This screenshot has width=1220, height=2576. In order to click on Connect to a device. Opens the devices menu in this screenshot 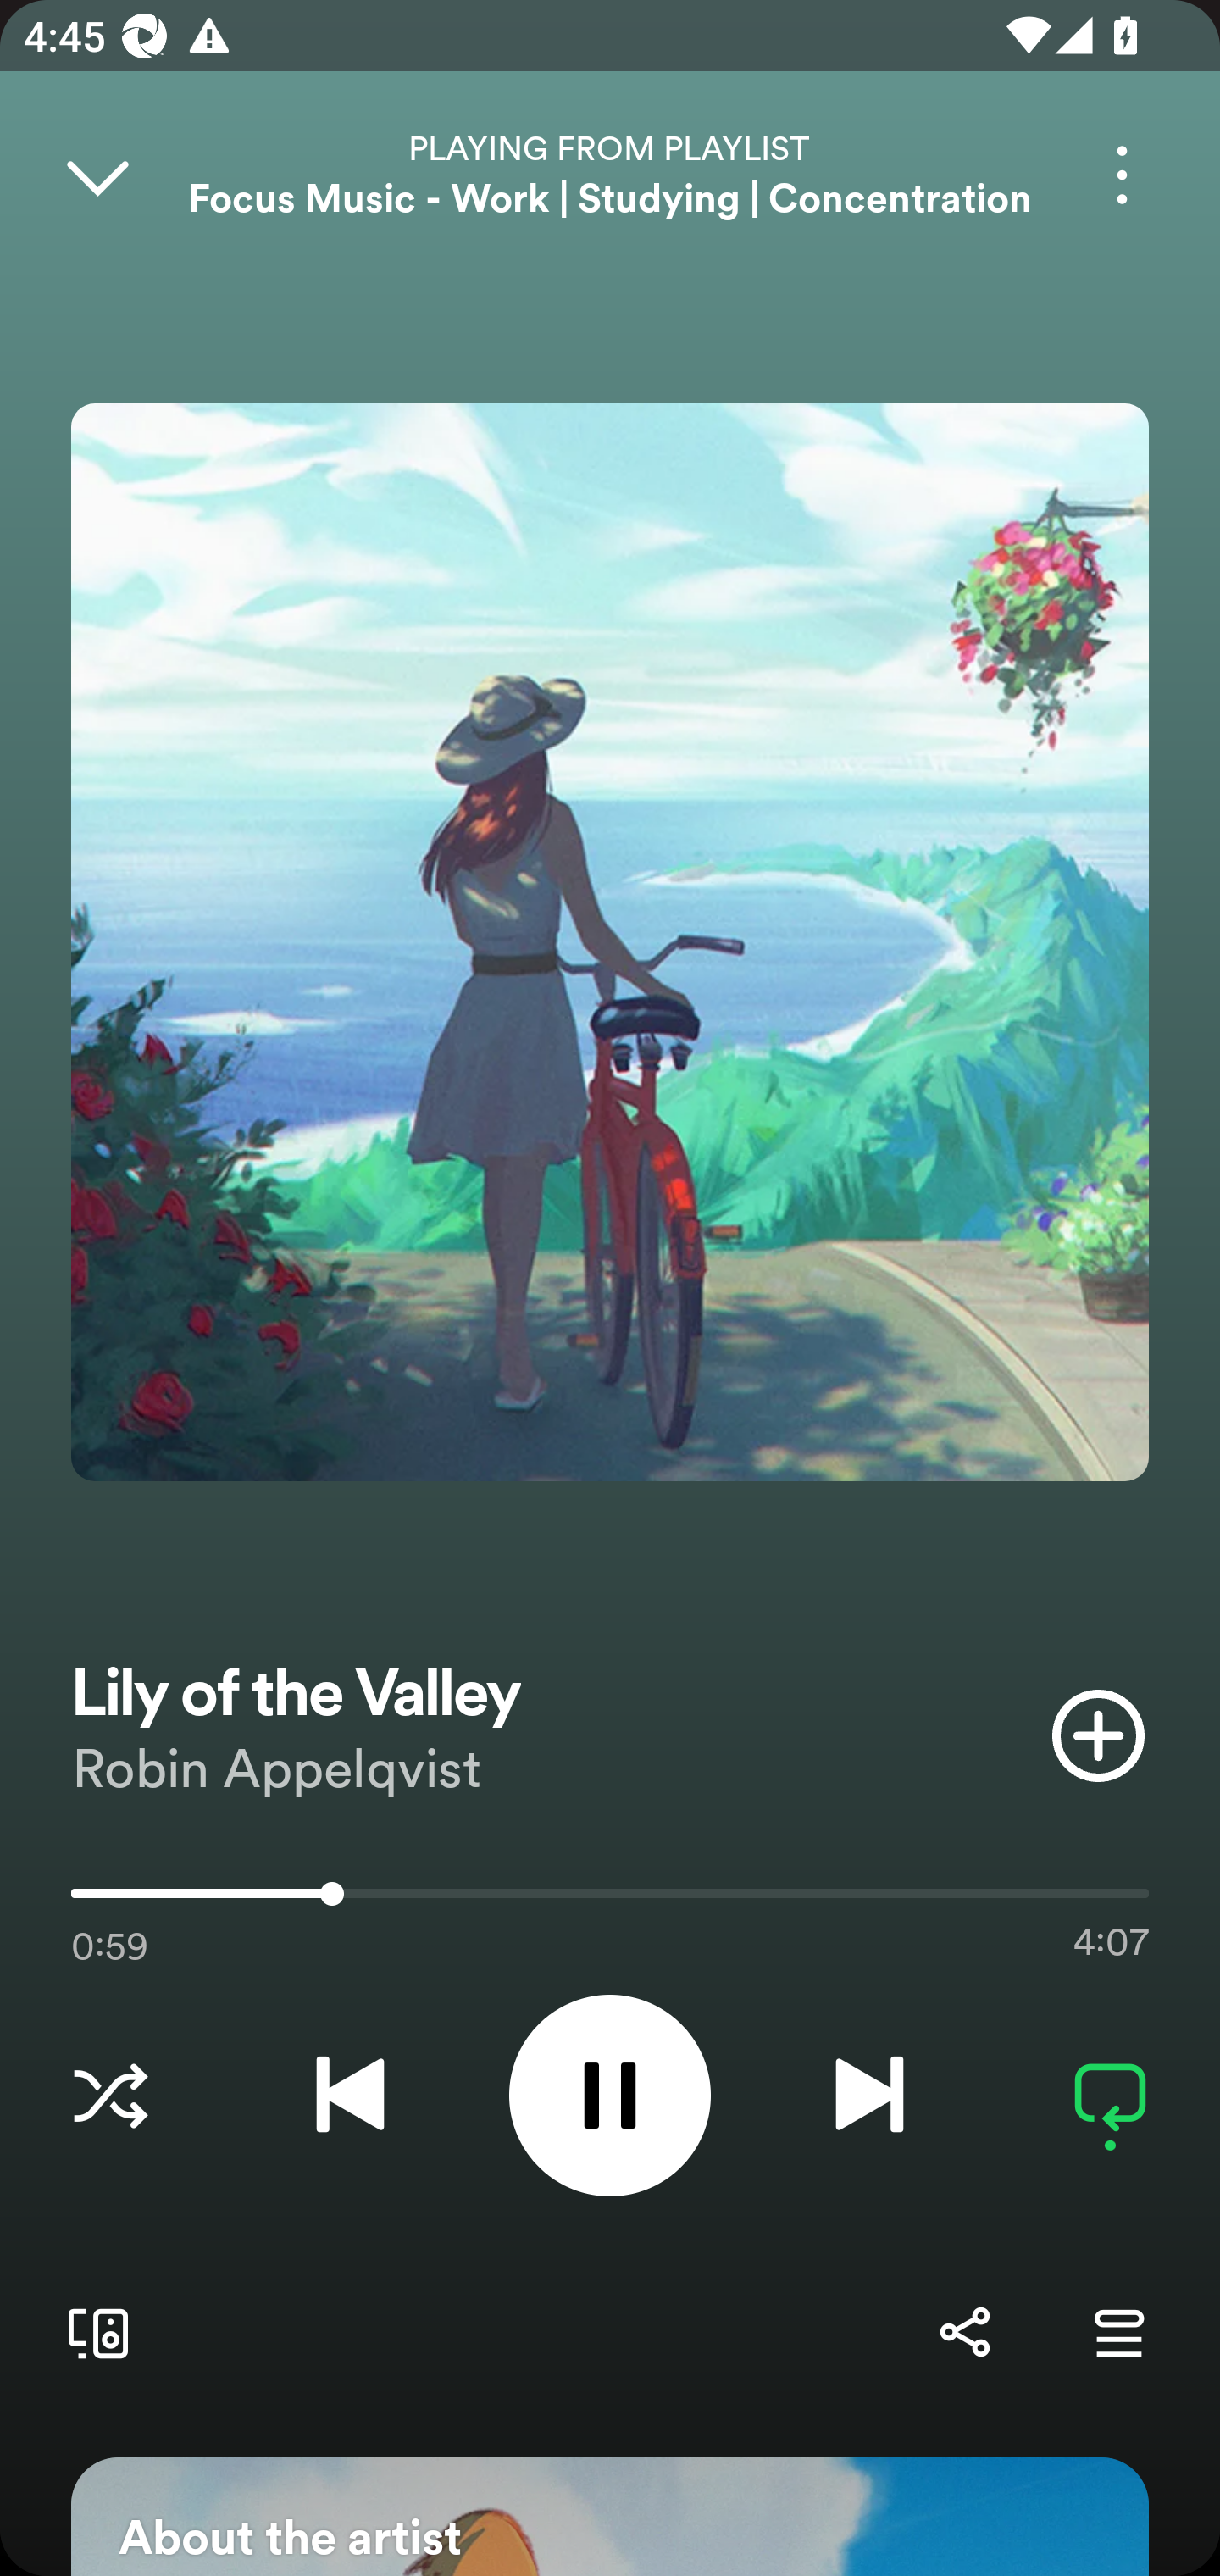, I will do `click(91, 2332)`.